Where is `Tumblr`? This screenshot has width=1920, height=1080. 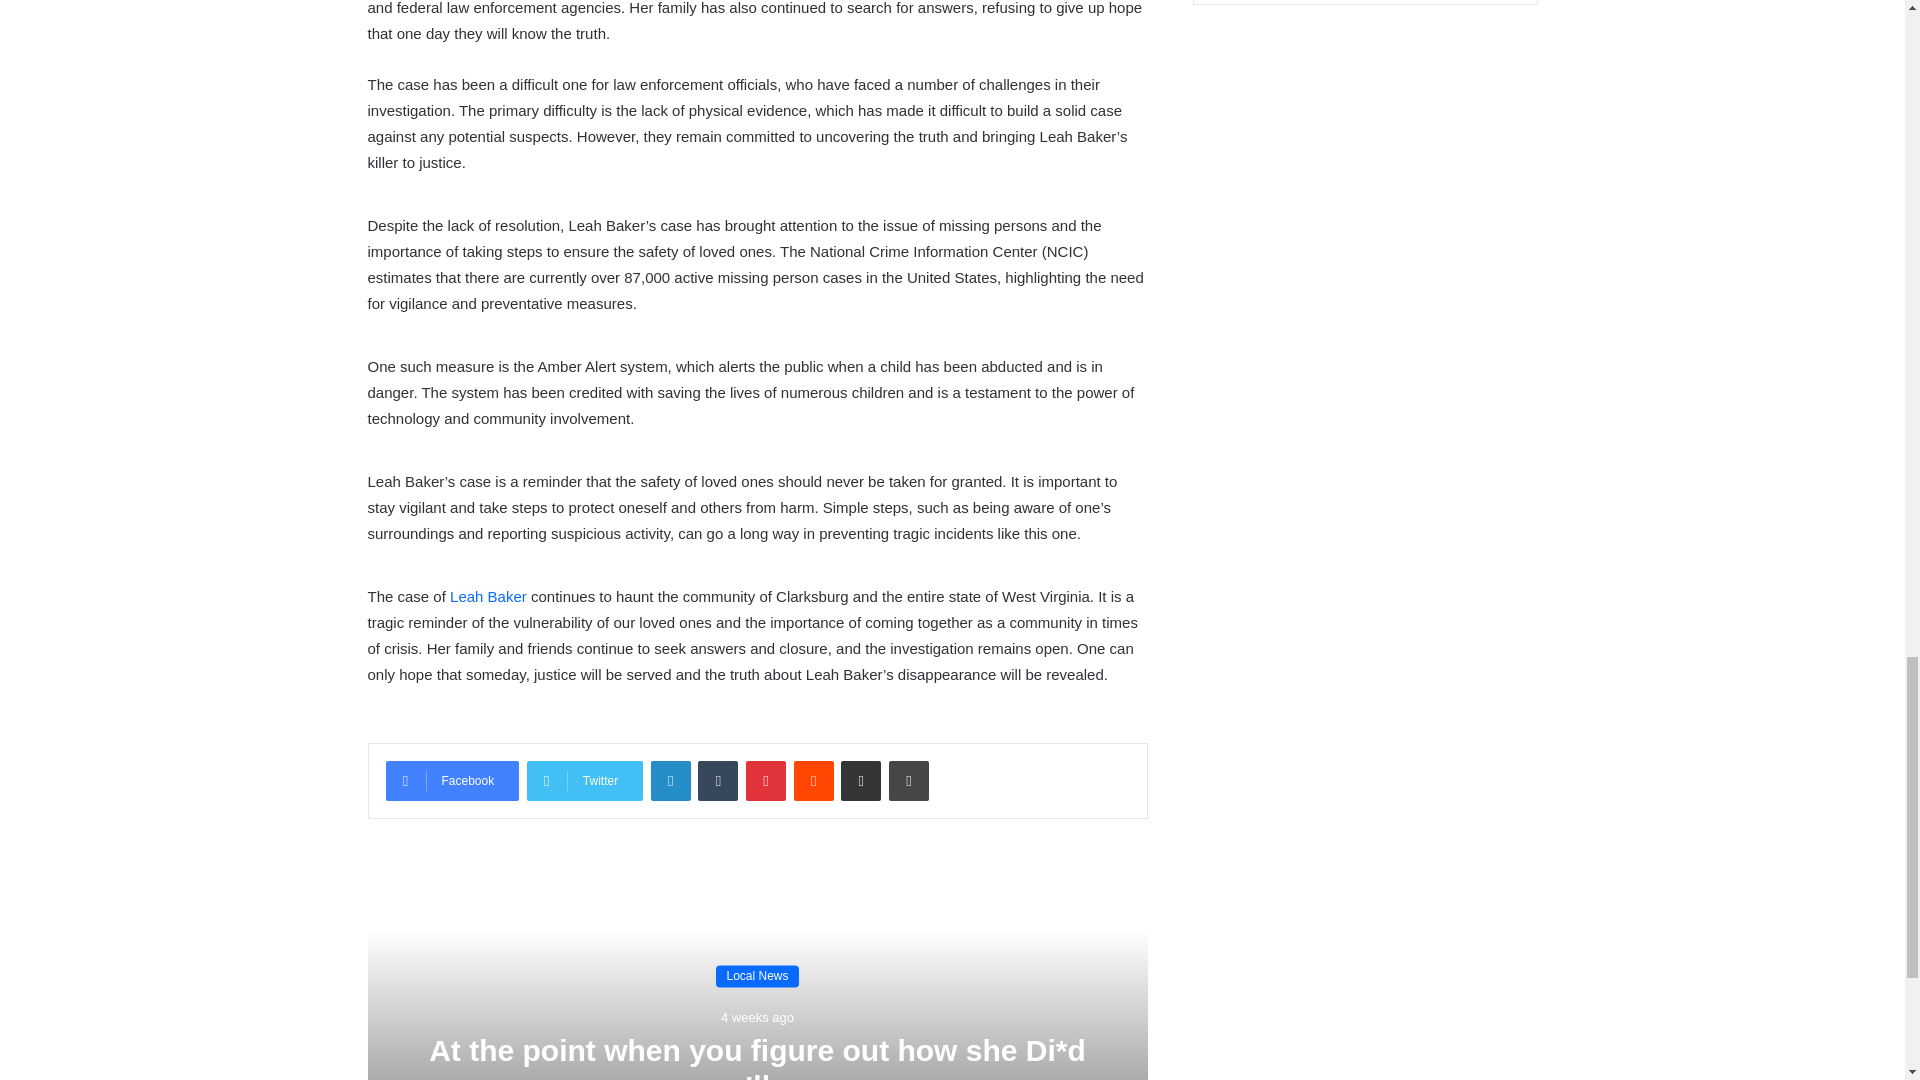
Tumblr is located at coordinates (718, 781).